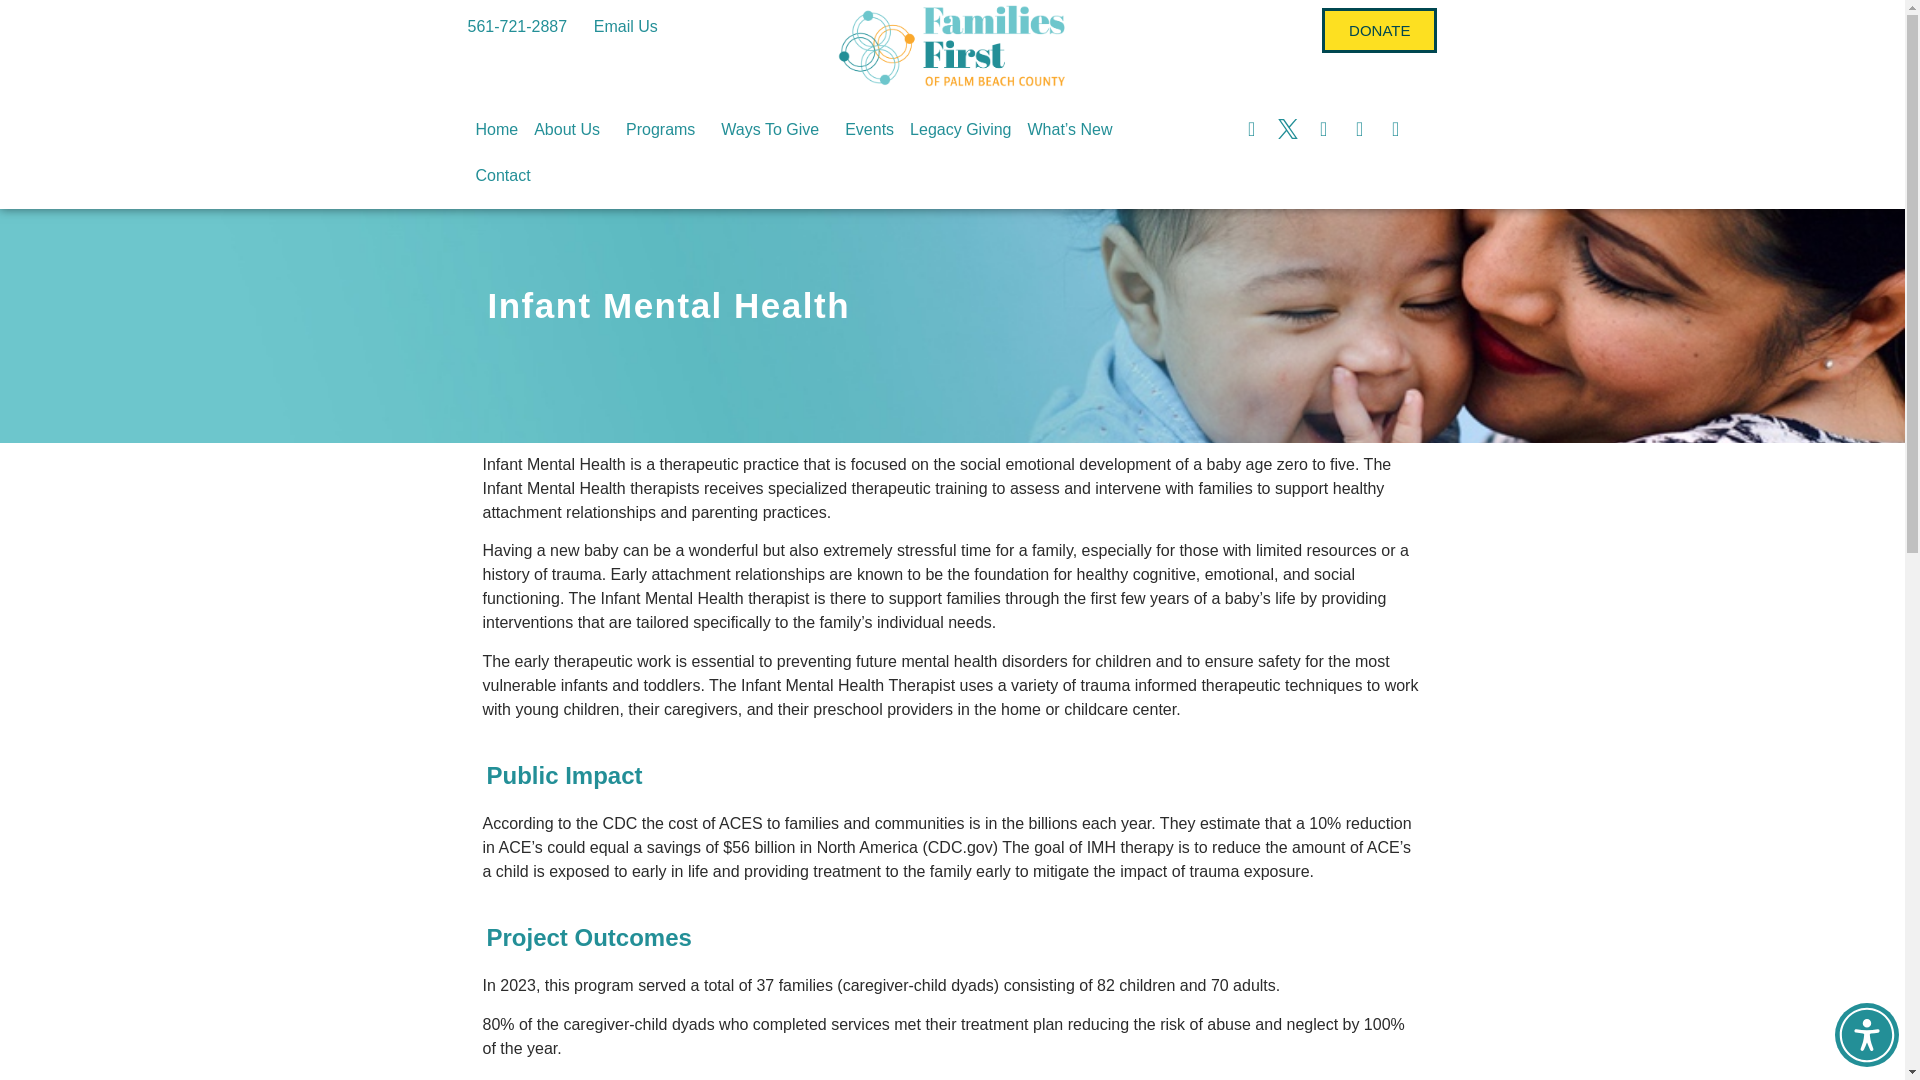 The image size is (1920, 1080). I want to click on Events, so click(870, 130).